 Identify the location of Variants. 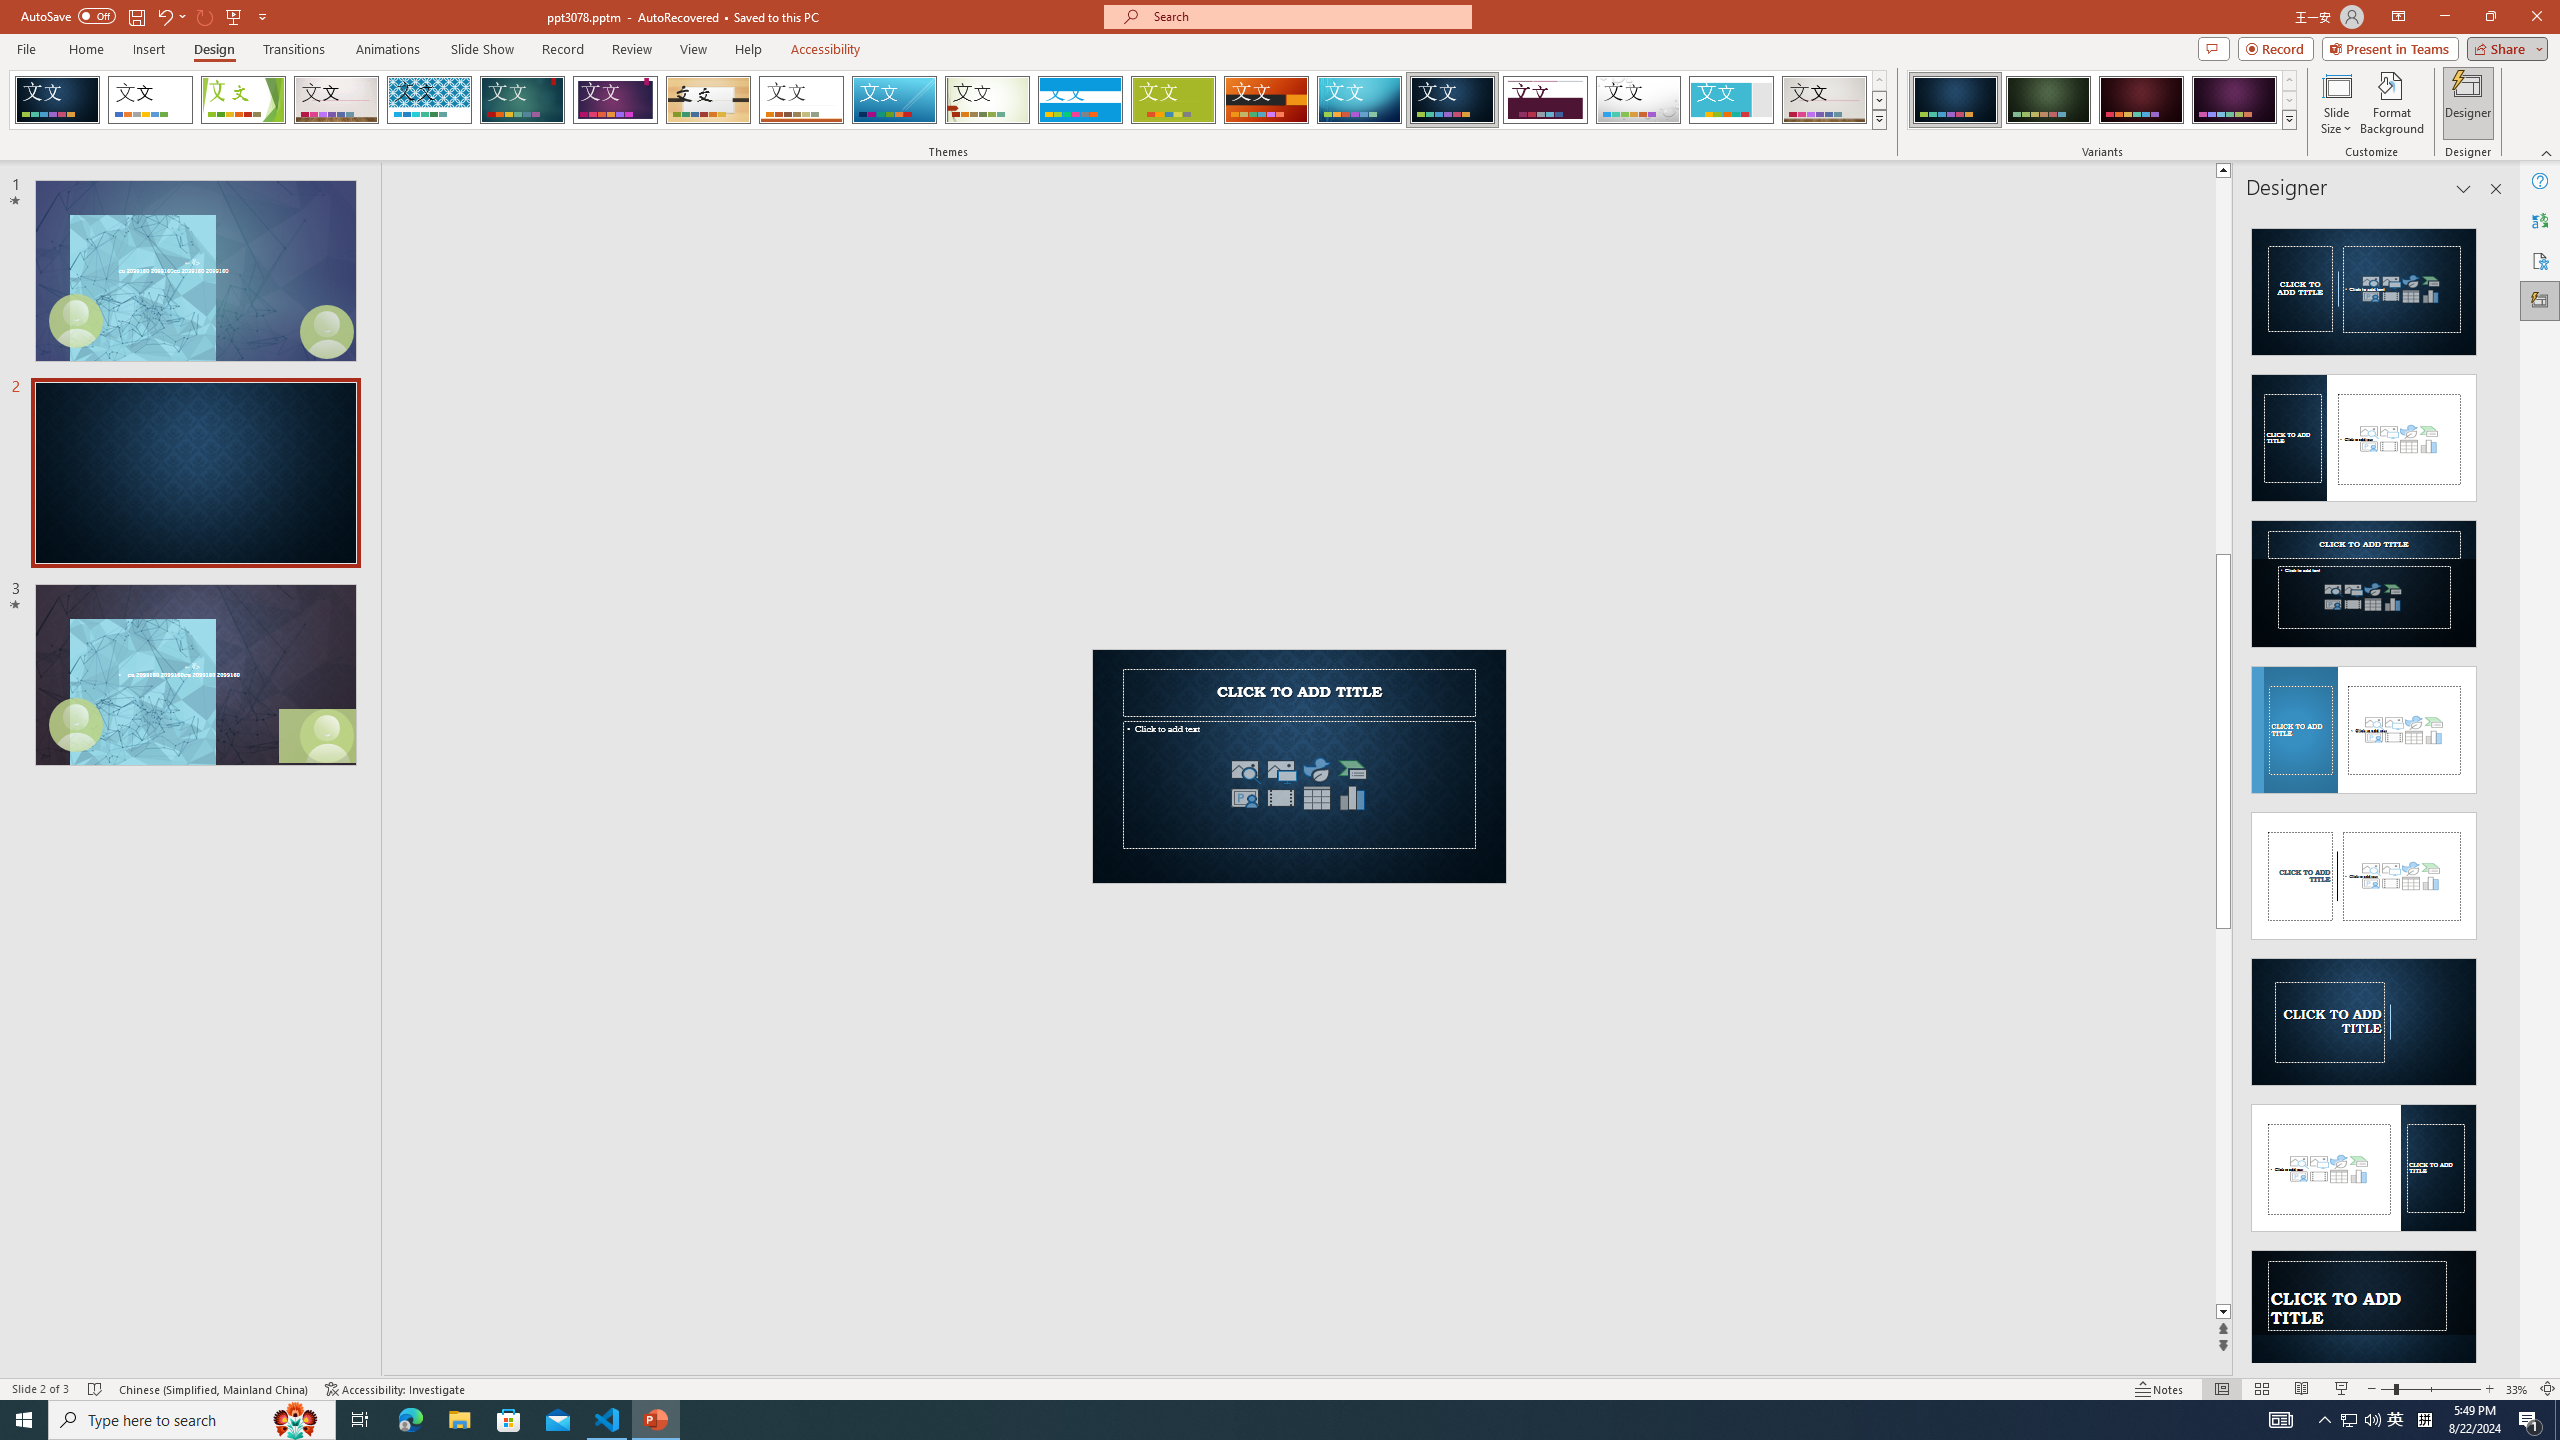
(2288, 119).